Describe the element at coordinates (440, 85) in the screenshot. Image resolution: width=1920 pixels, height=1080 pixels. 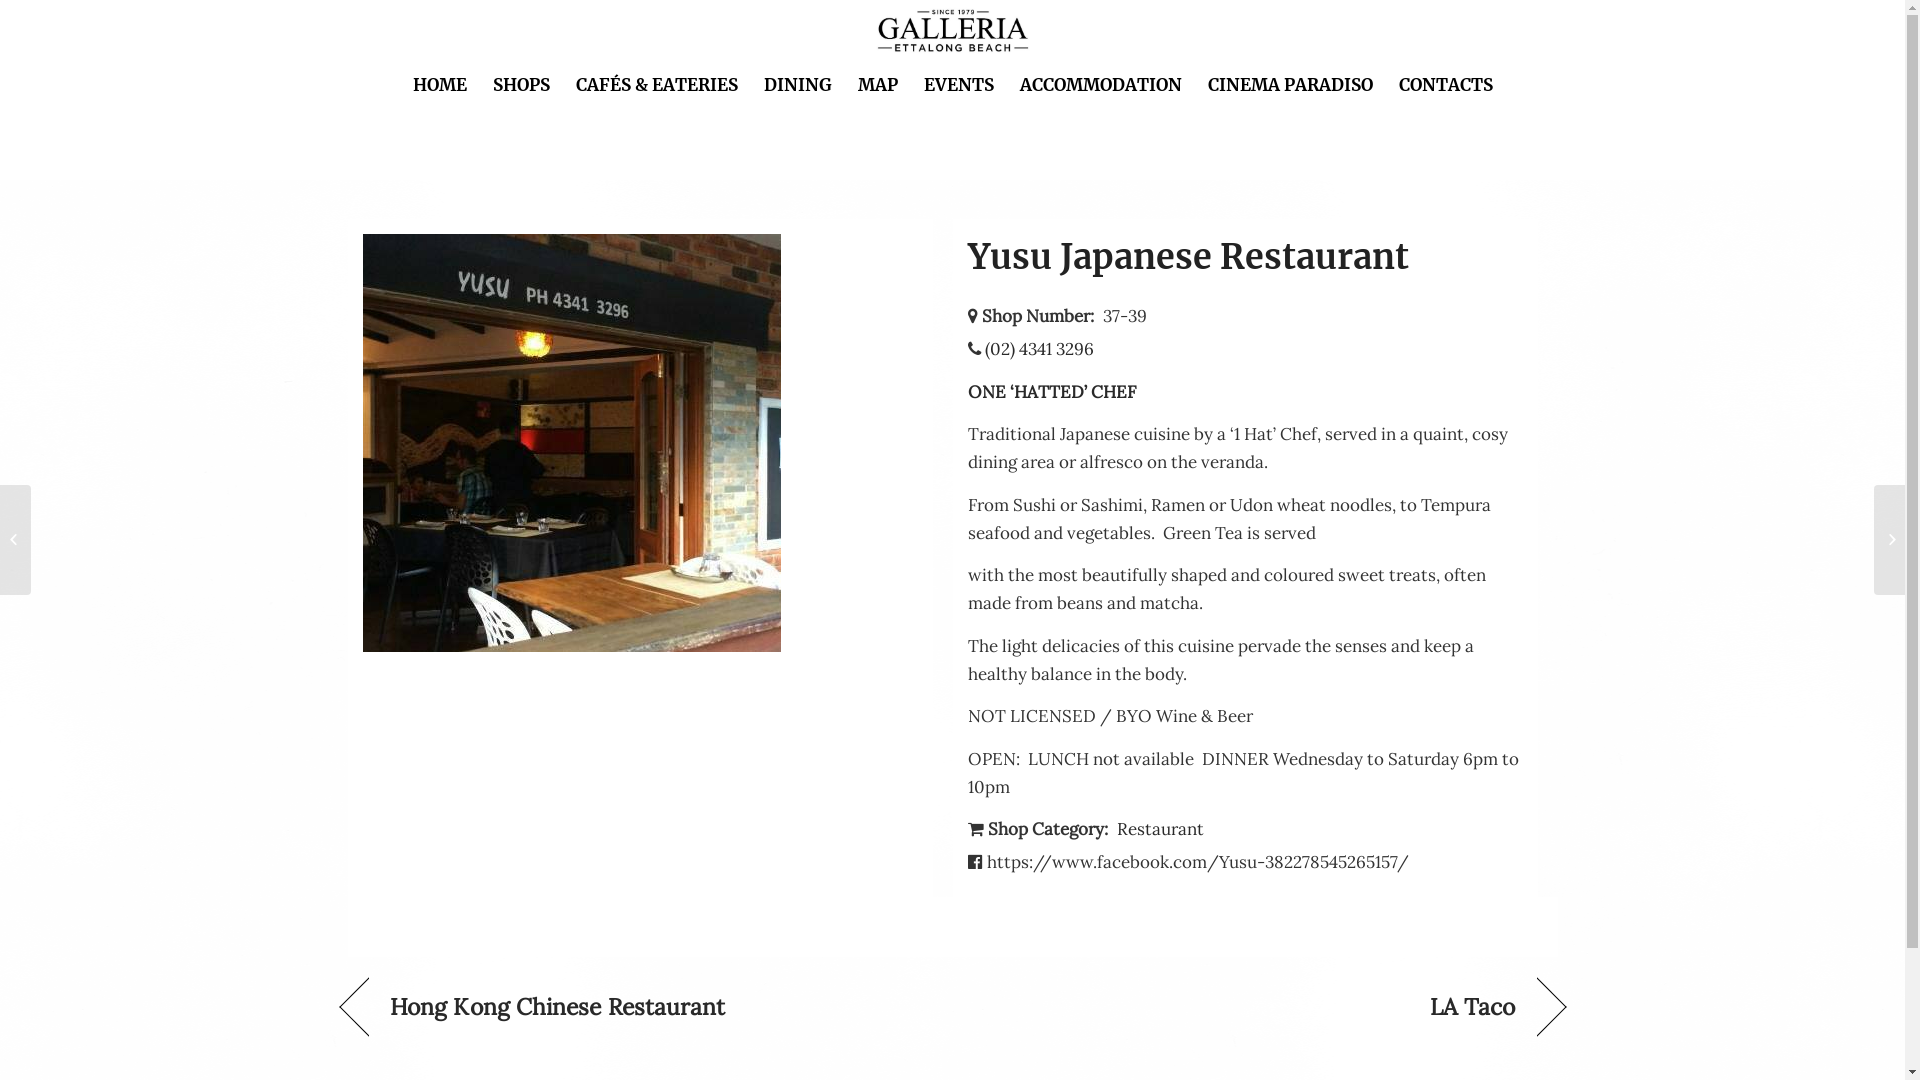
I see `HOME` at that location.